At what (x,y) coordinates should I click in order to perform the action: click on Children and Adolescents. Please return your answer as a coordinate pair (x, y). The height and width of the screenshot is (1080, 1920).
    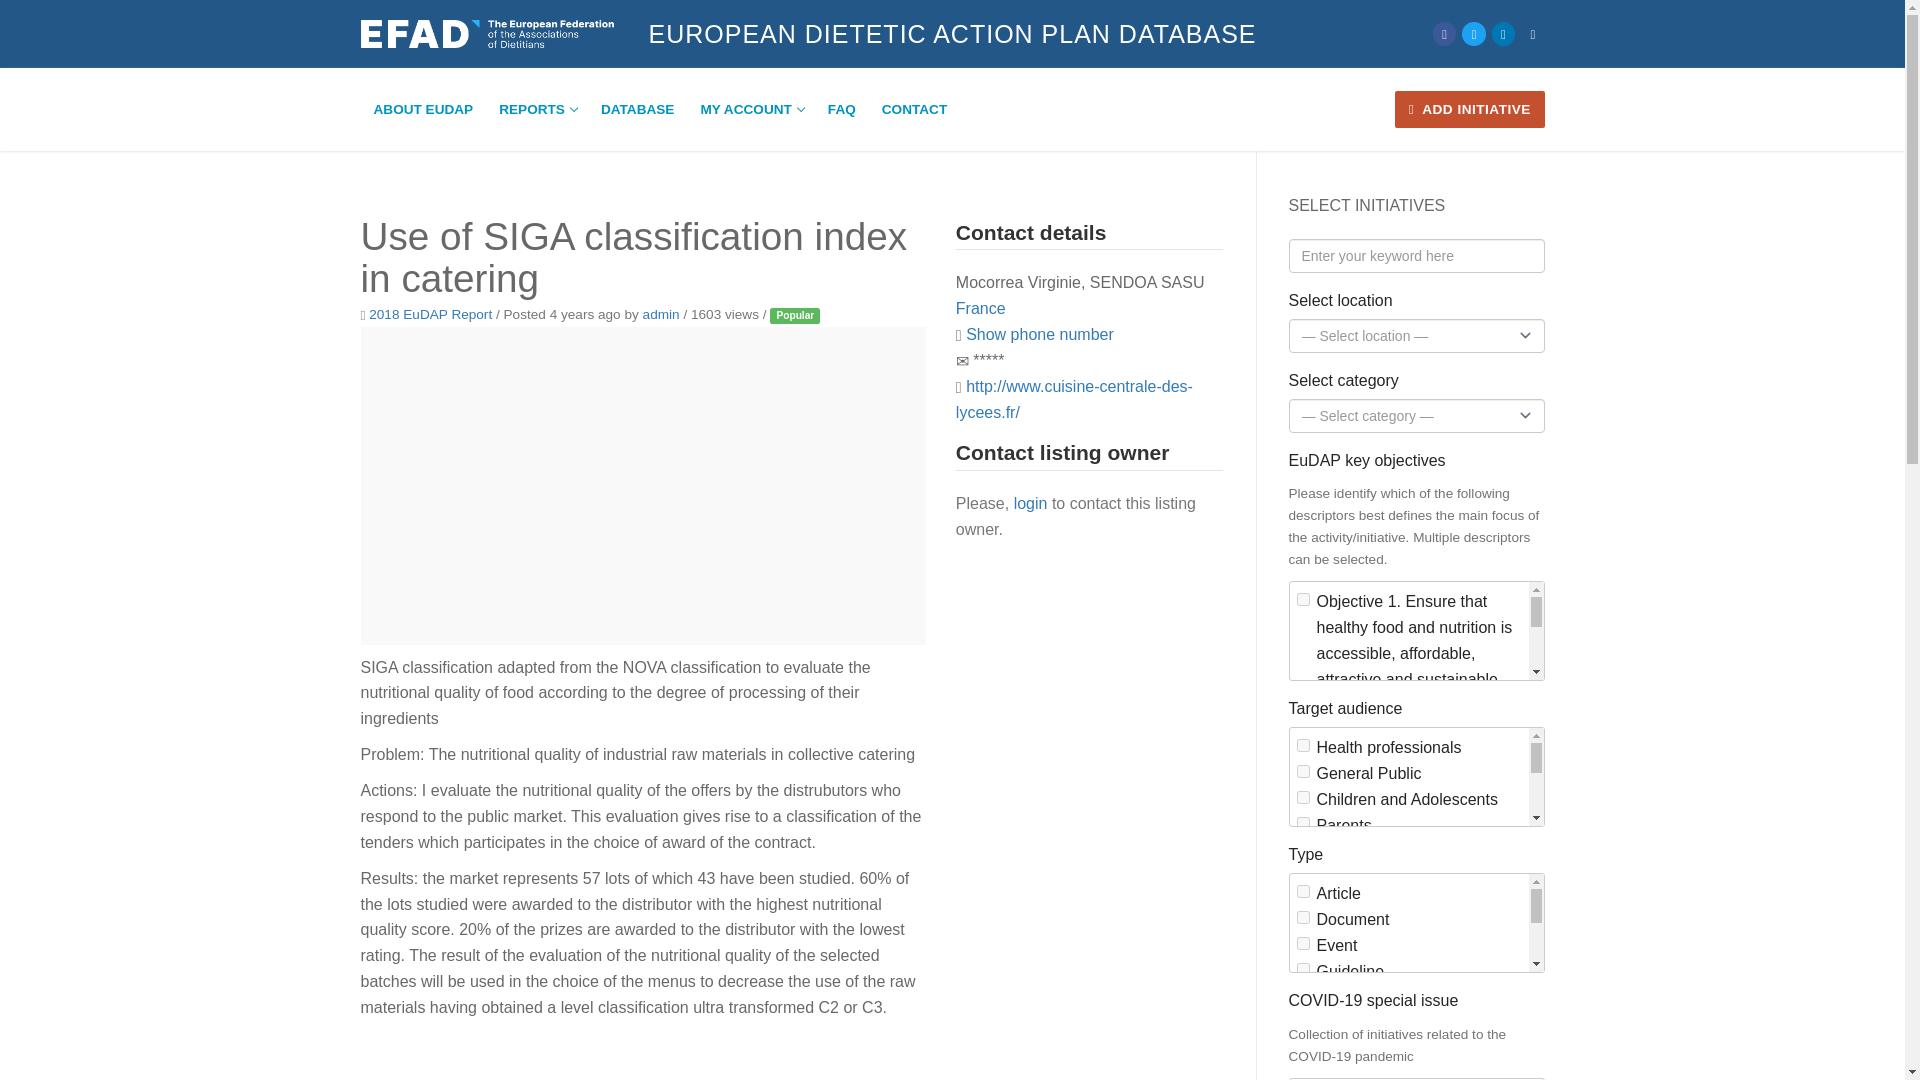
    Looking at the image, I should click on (1503, 34).